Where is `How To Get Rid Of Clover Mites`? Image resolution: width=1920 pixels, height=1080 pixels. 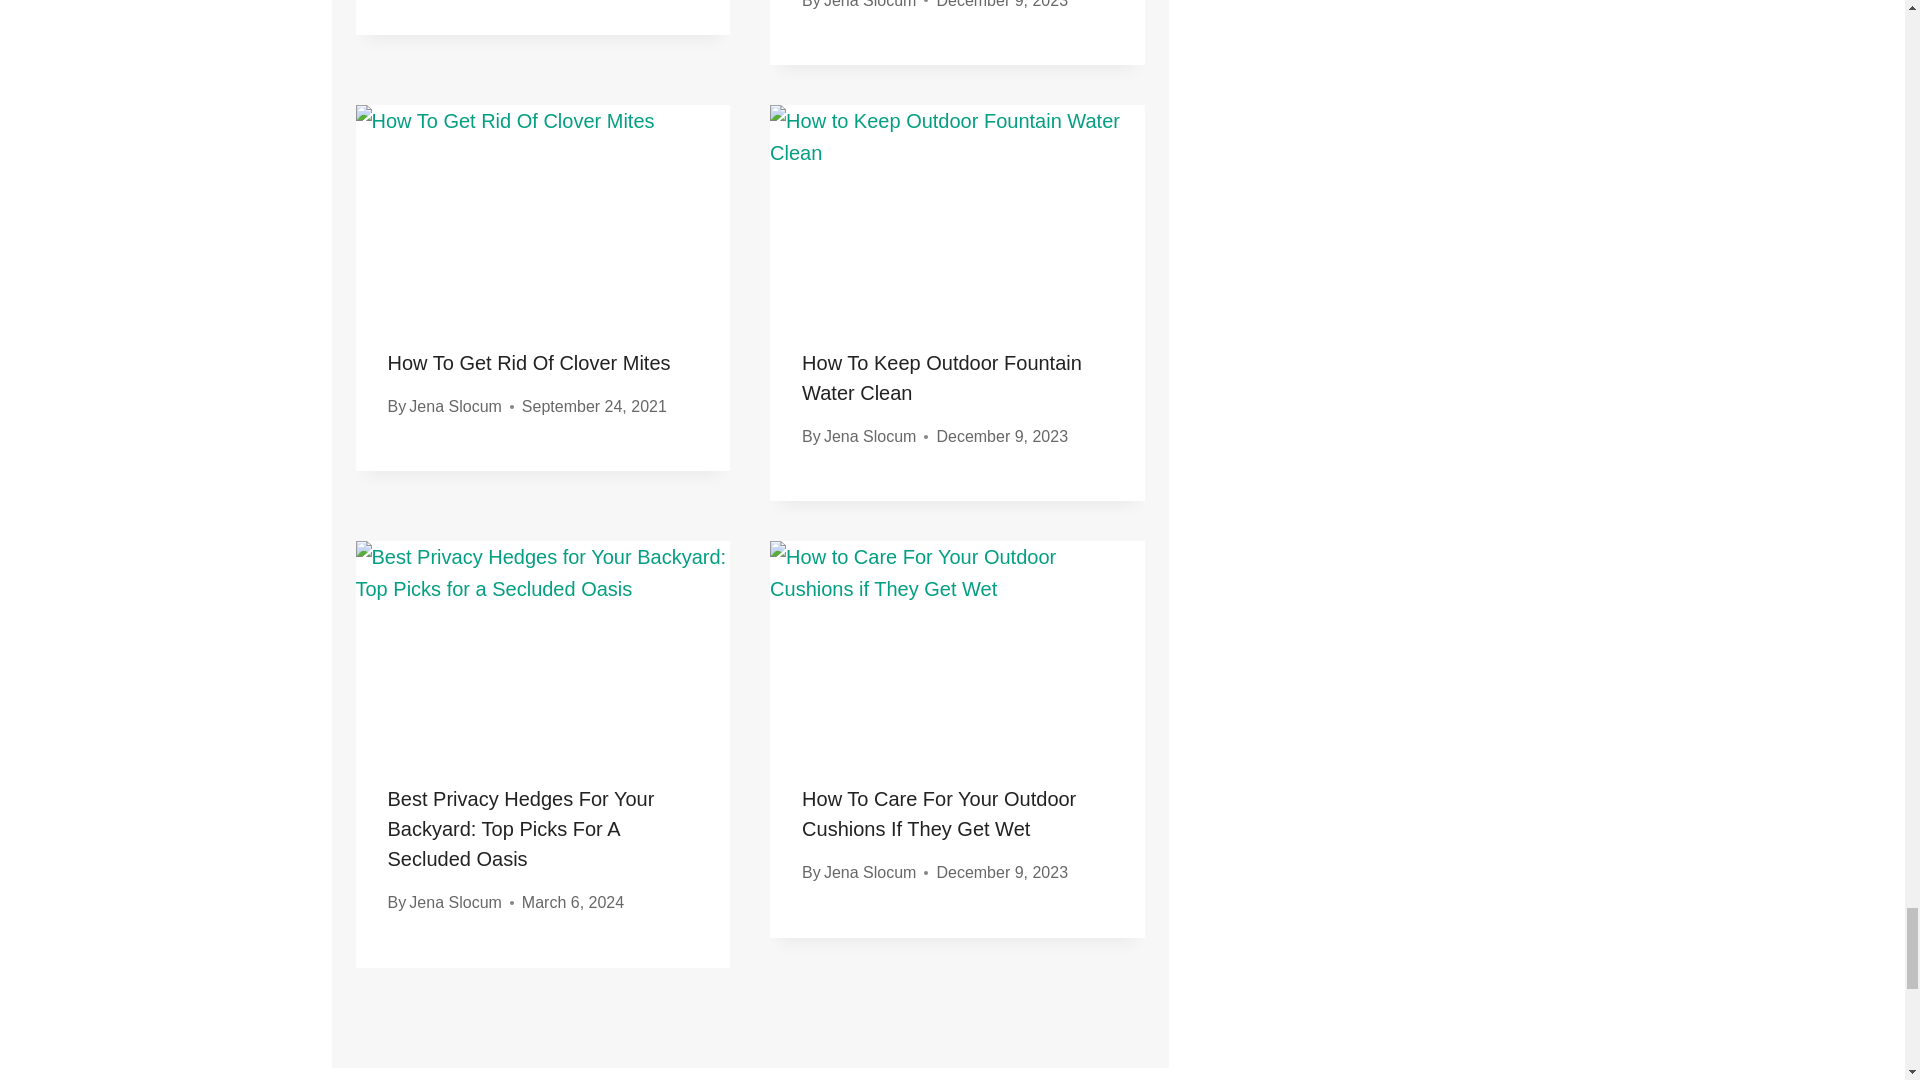 How To Get Rid Of Clover Mites is located at coordinates (528, 362).